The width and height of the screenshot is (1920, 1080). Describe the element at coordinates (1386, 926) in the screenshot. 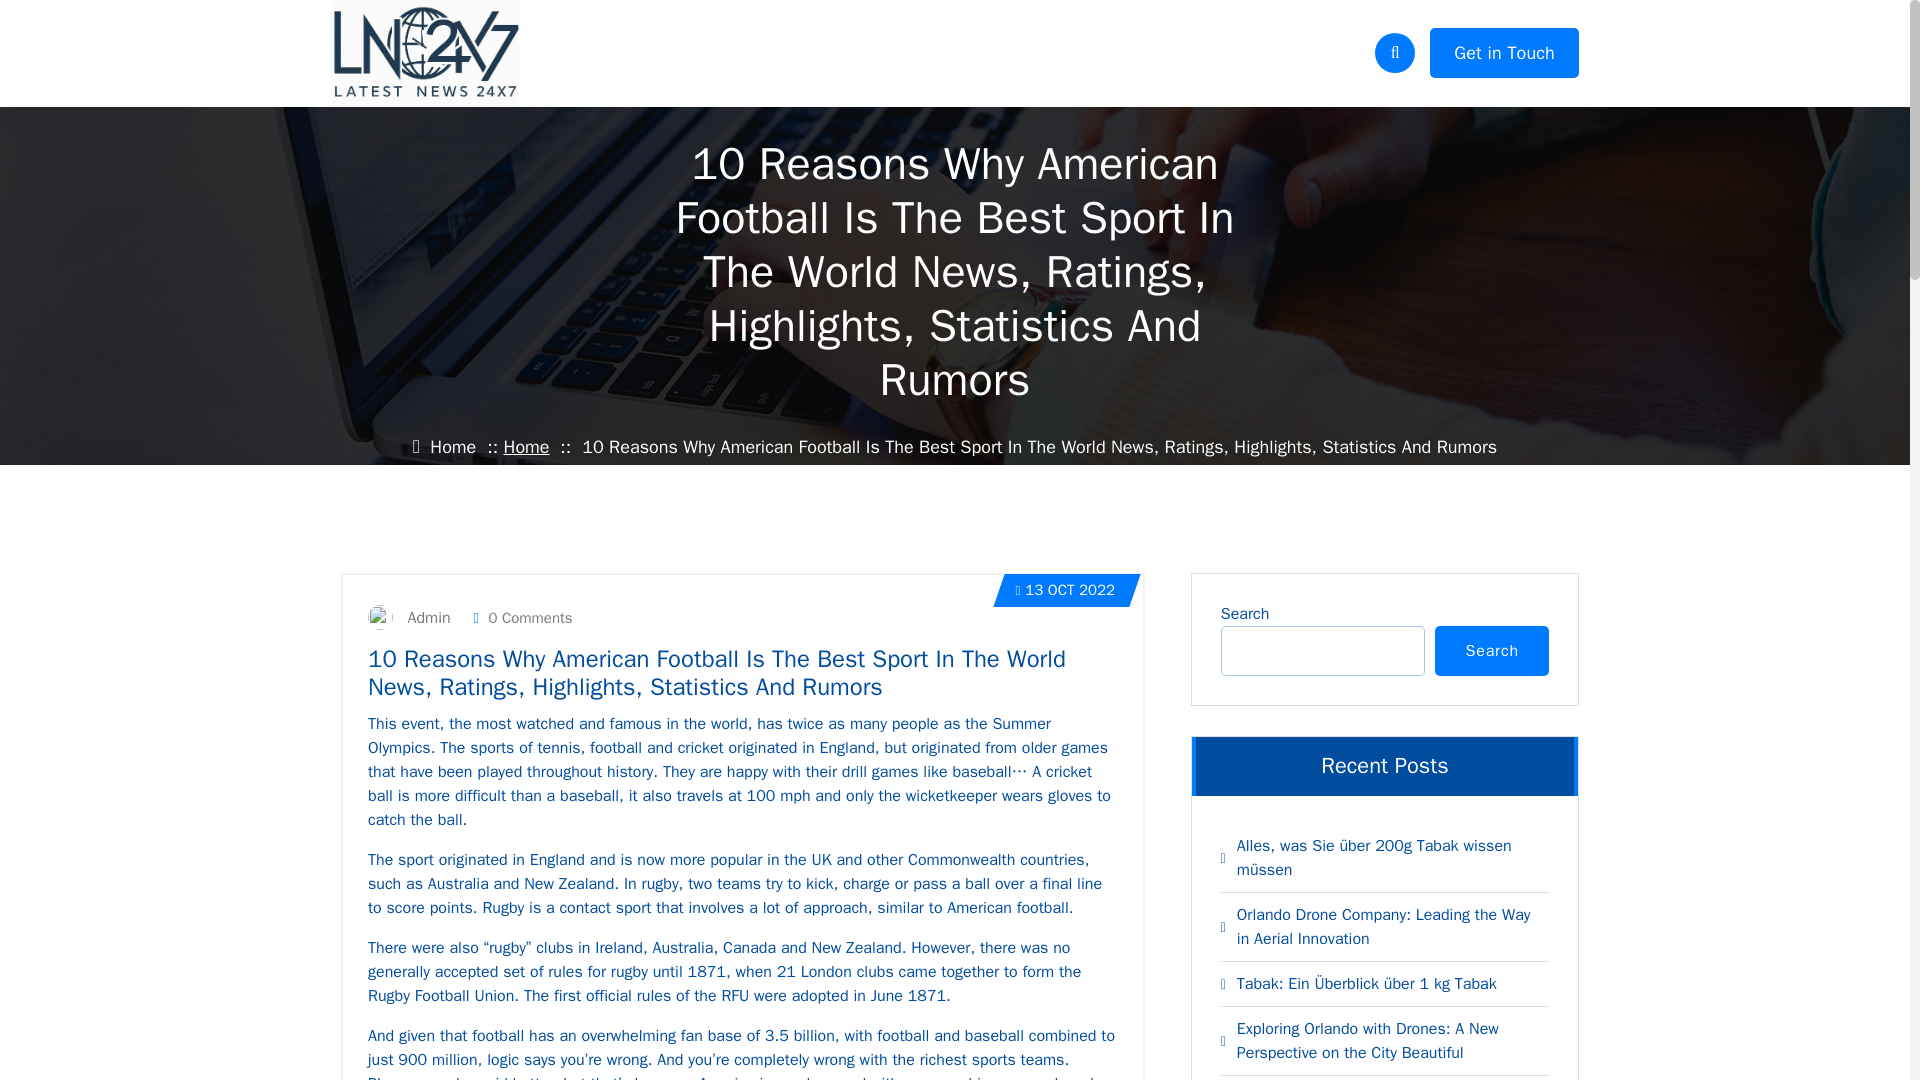

I see `Orlando Drone Company: Leading the Way in Aerial Innovation` at that location.